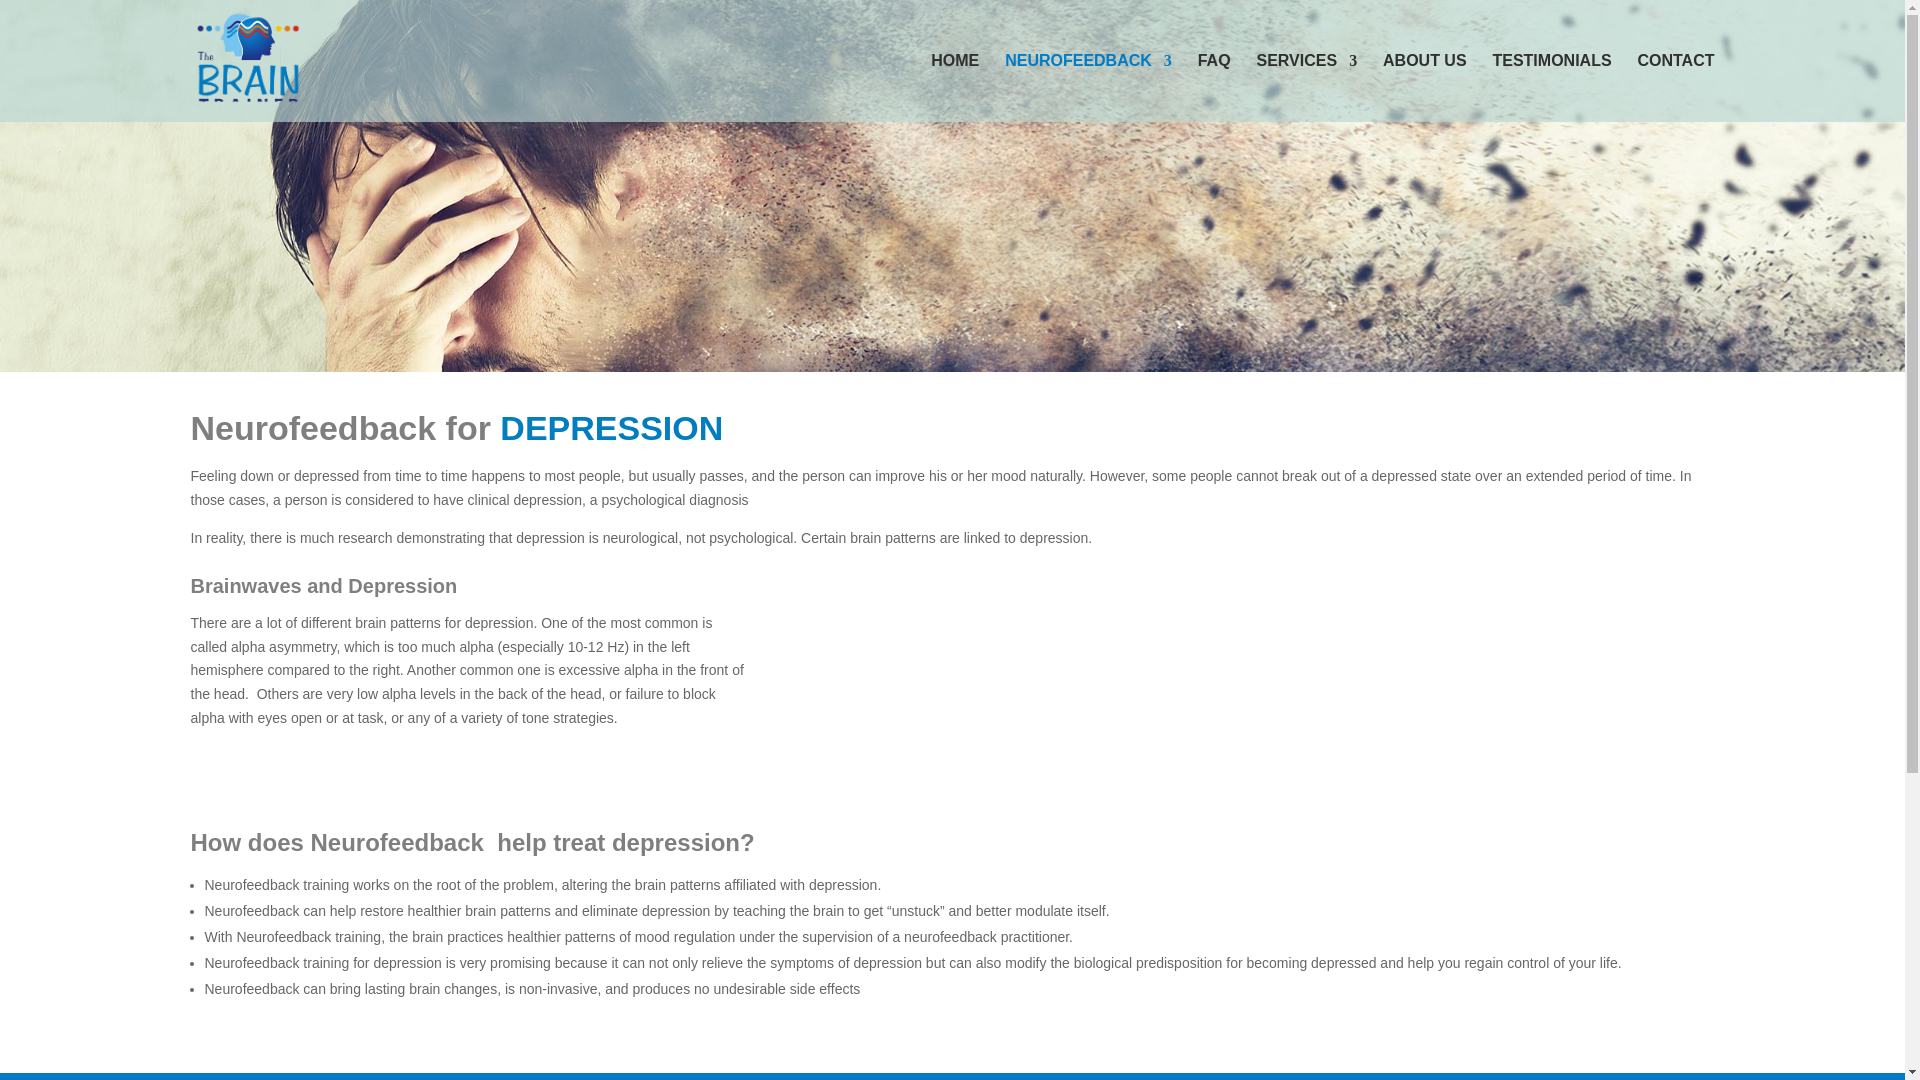 The image size is (1920, 1080). I want to click on CONTACT, so click(1676, 88).